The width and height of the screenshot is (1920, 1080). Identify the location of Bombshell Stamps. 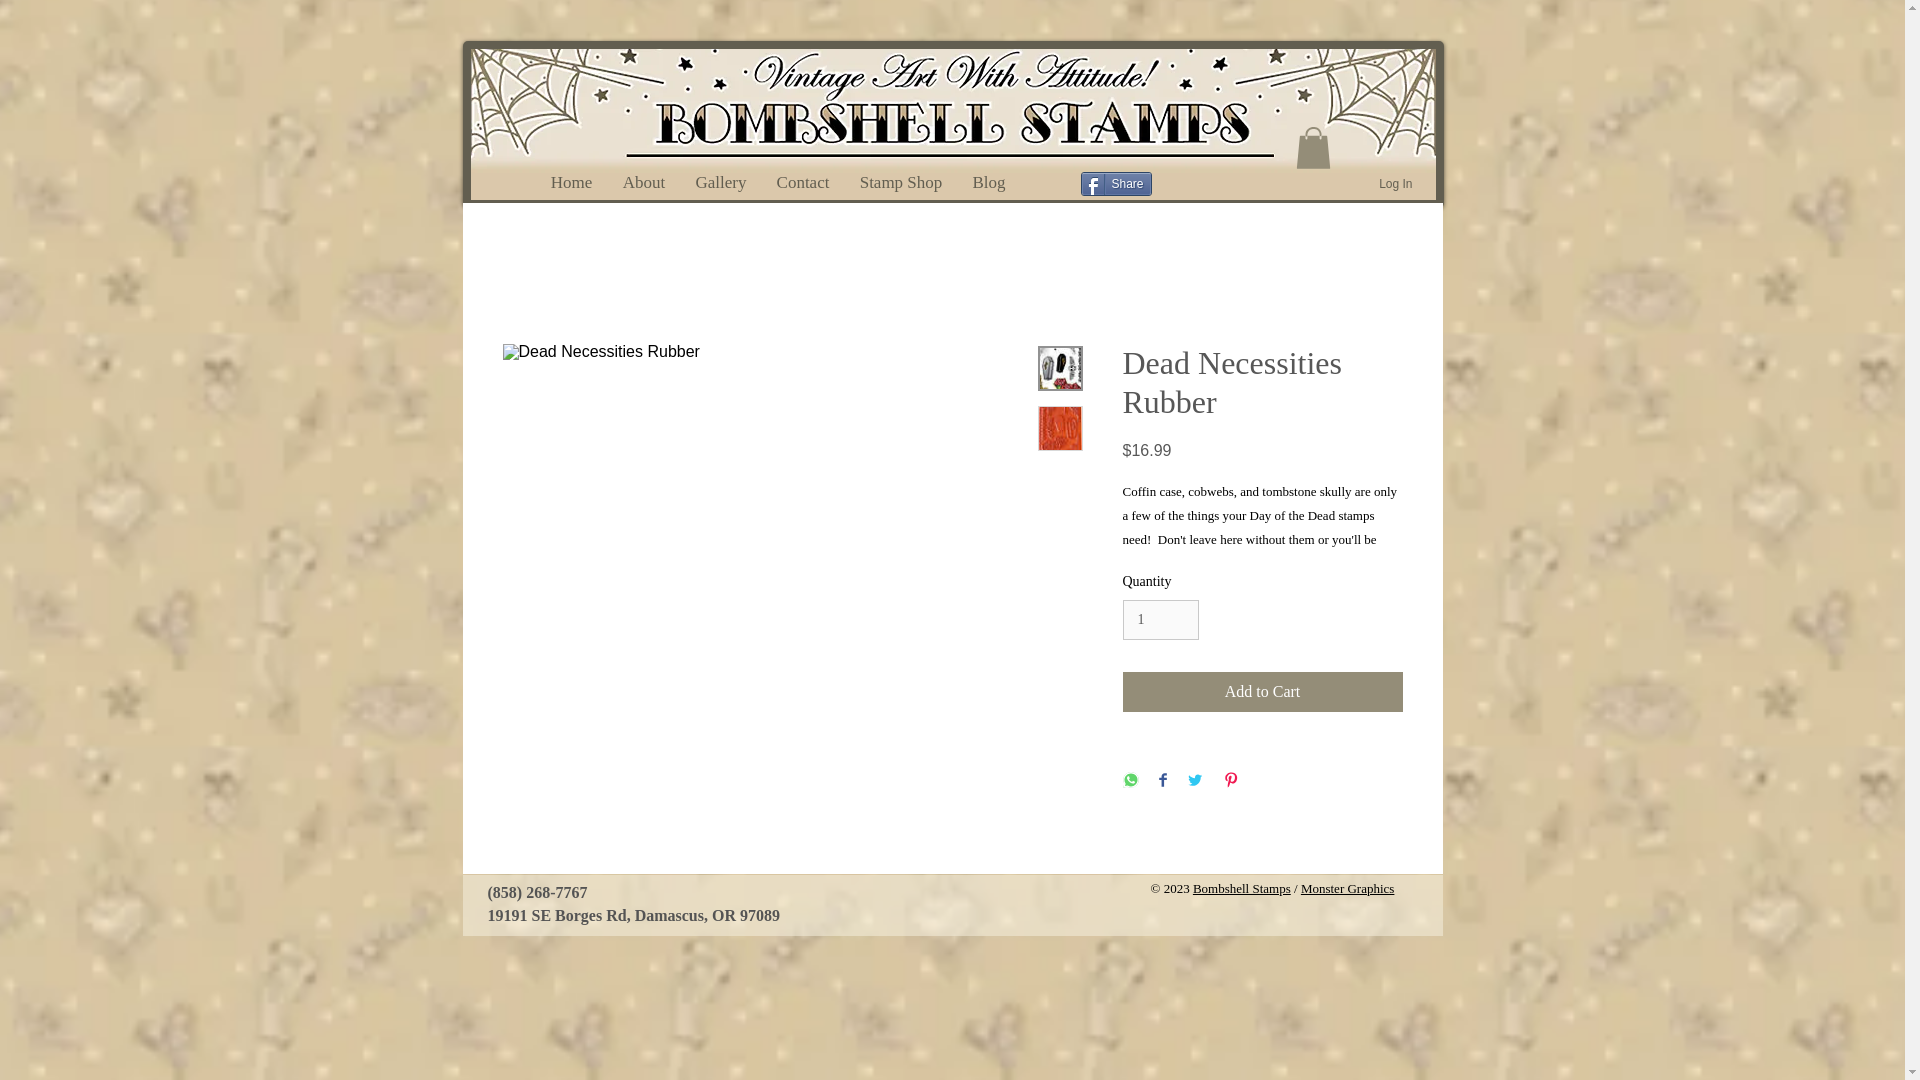
(1241, 888).